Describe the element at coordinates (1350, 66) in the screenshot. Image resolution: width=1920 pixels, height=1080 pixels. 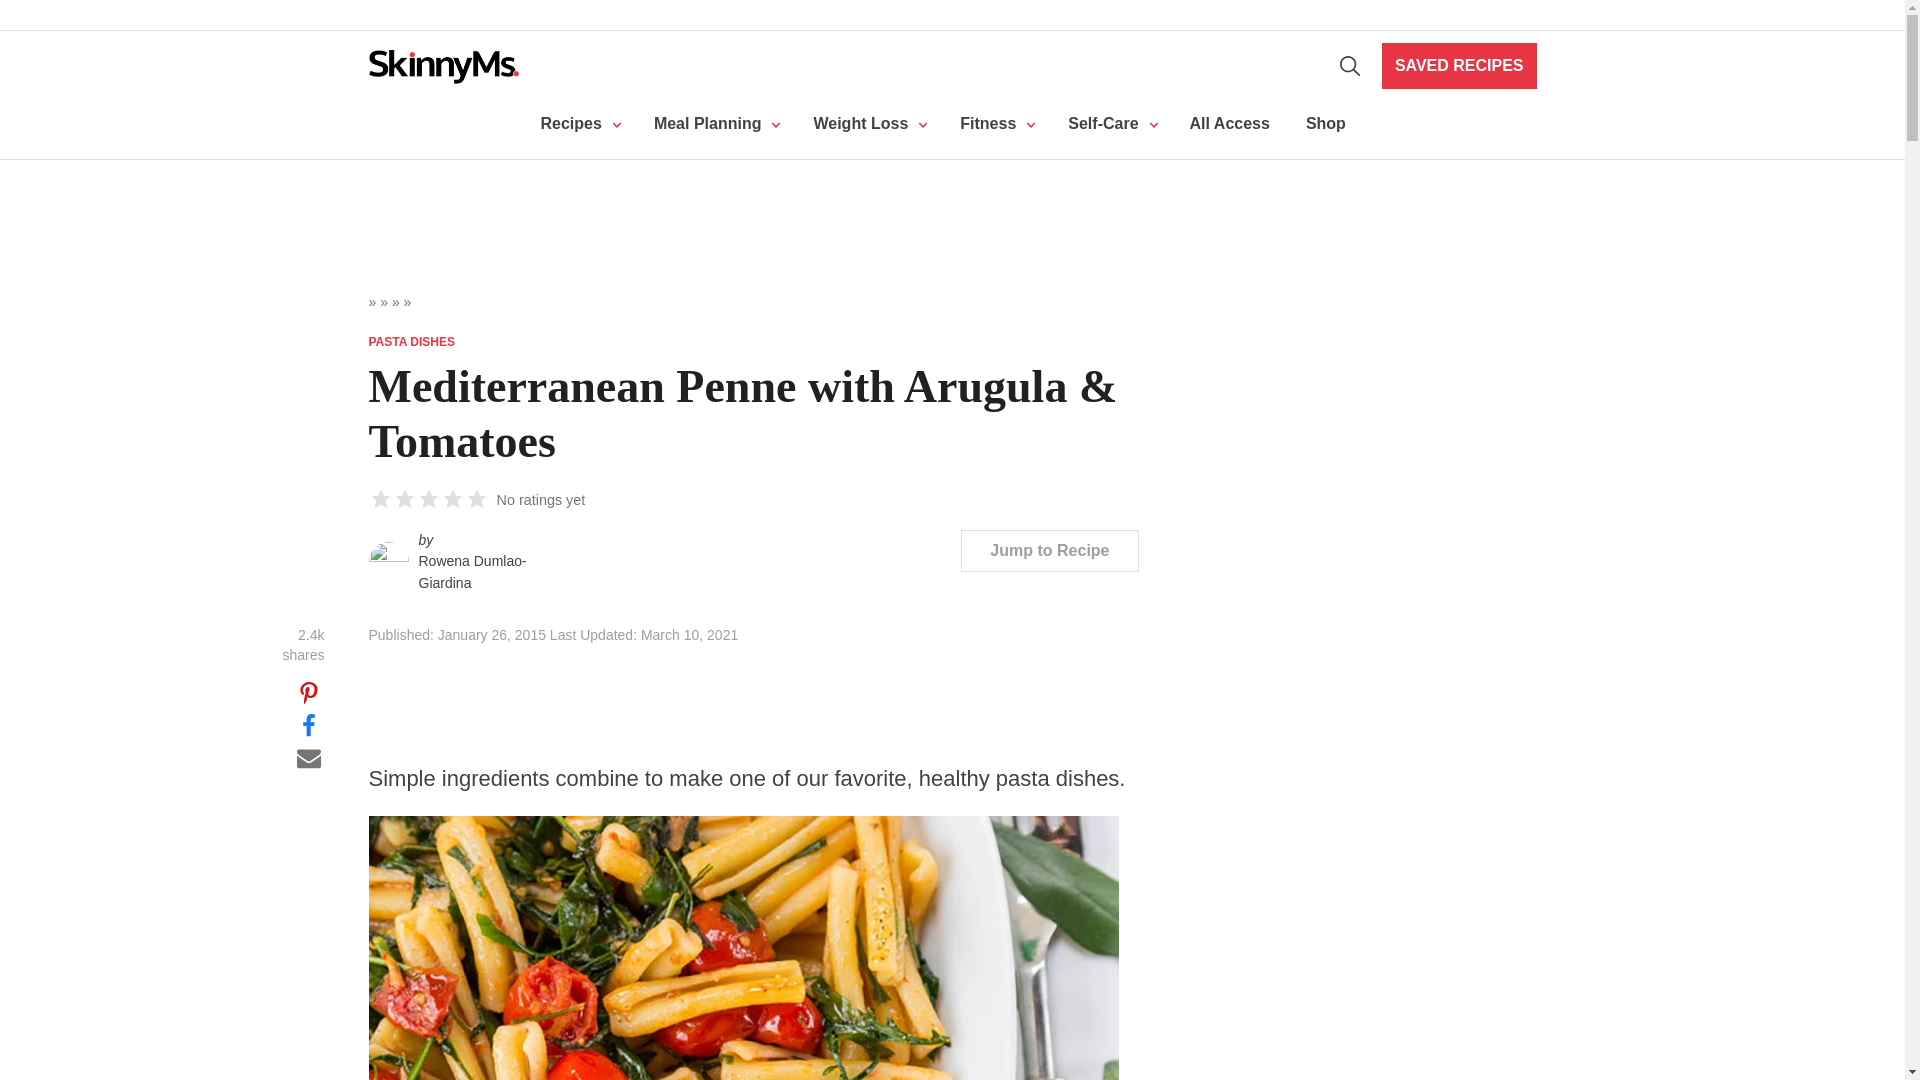
I see `Search` at that location.